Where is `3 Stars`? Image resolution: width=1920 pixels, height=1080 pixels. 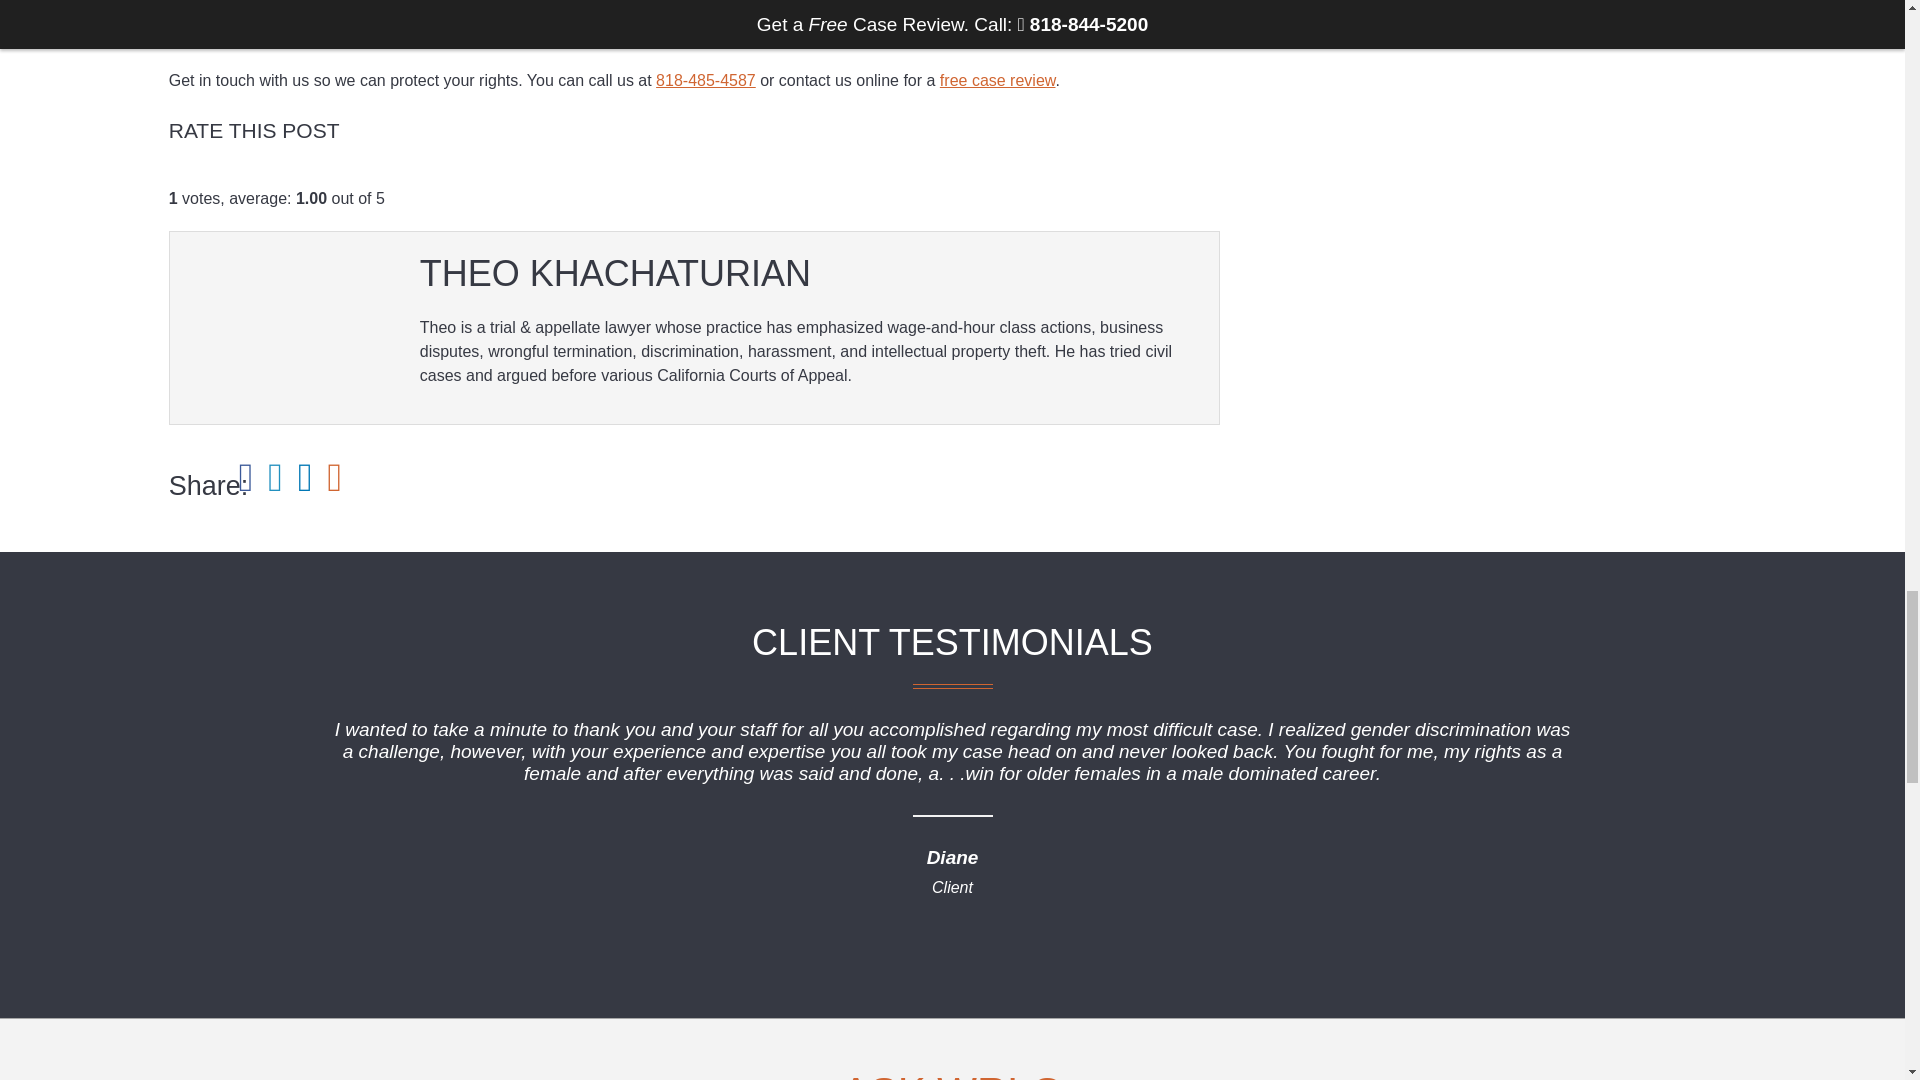 3 Stars is located at coordinates (208, 176).